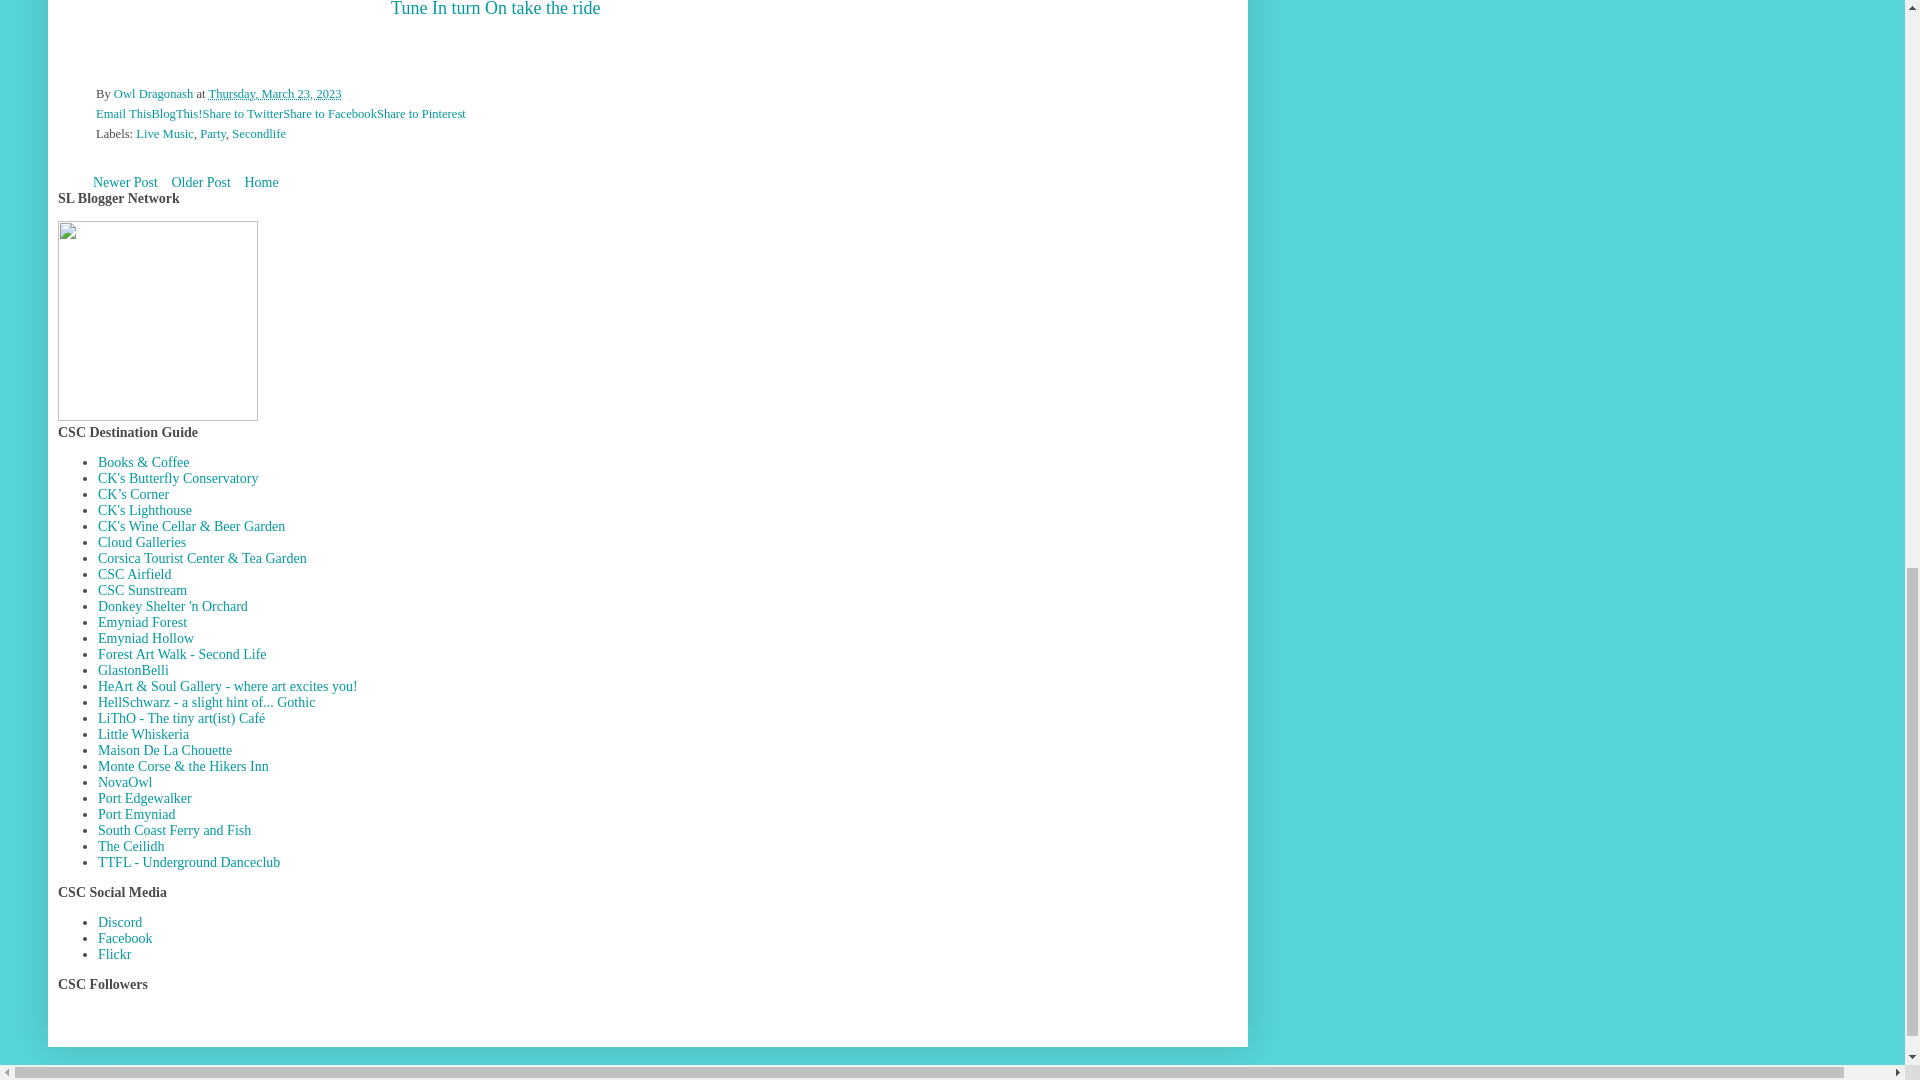  Describe the element at coordinates (259, 134) in the screenshot. I see `Secondlife` at that location.